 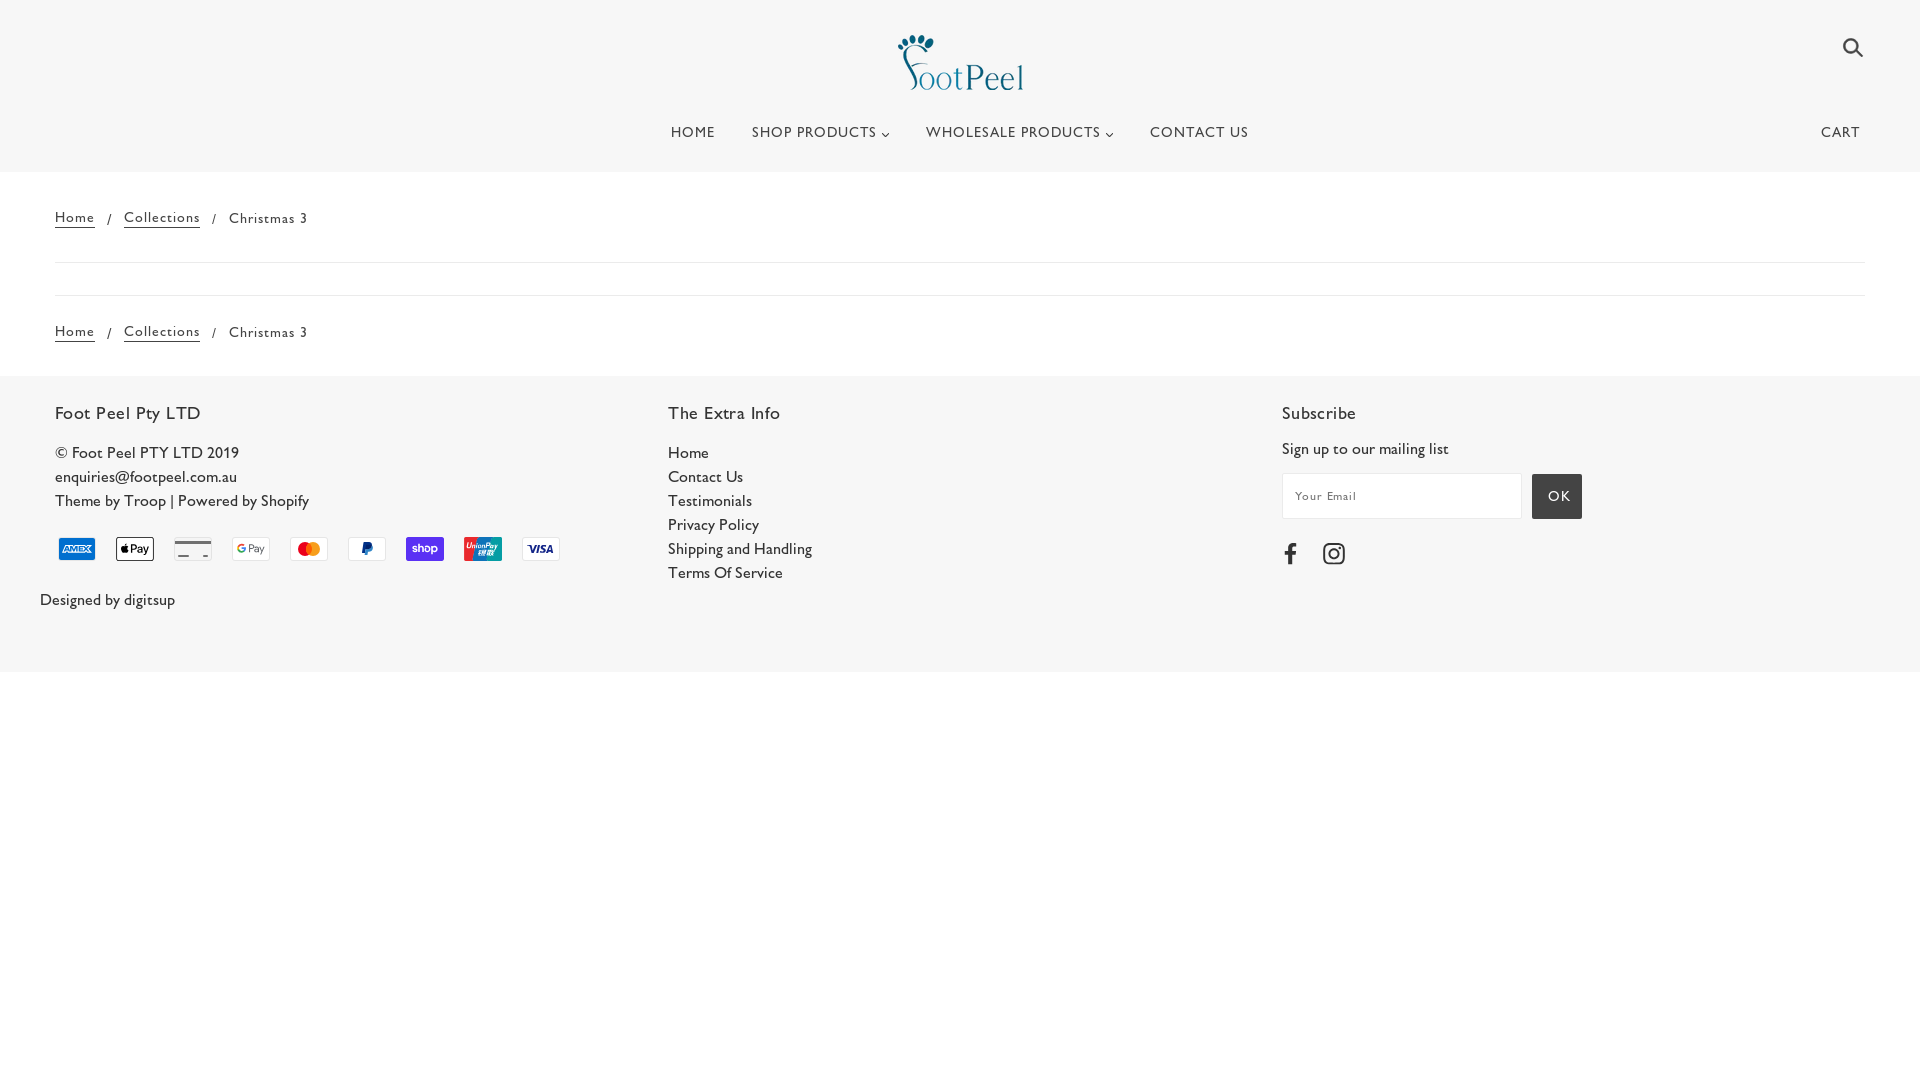 I want to click on Home, so click(x=75, y=218).